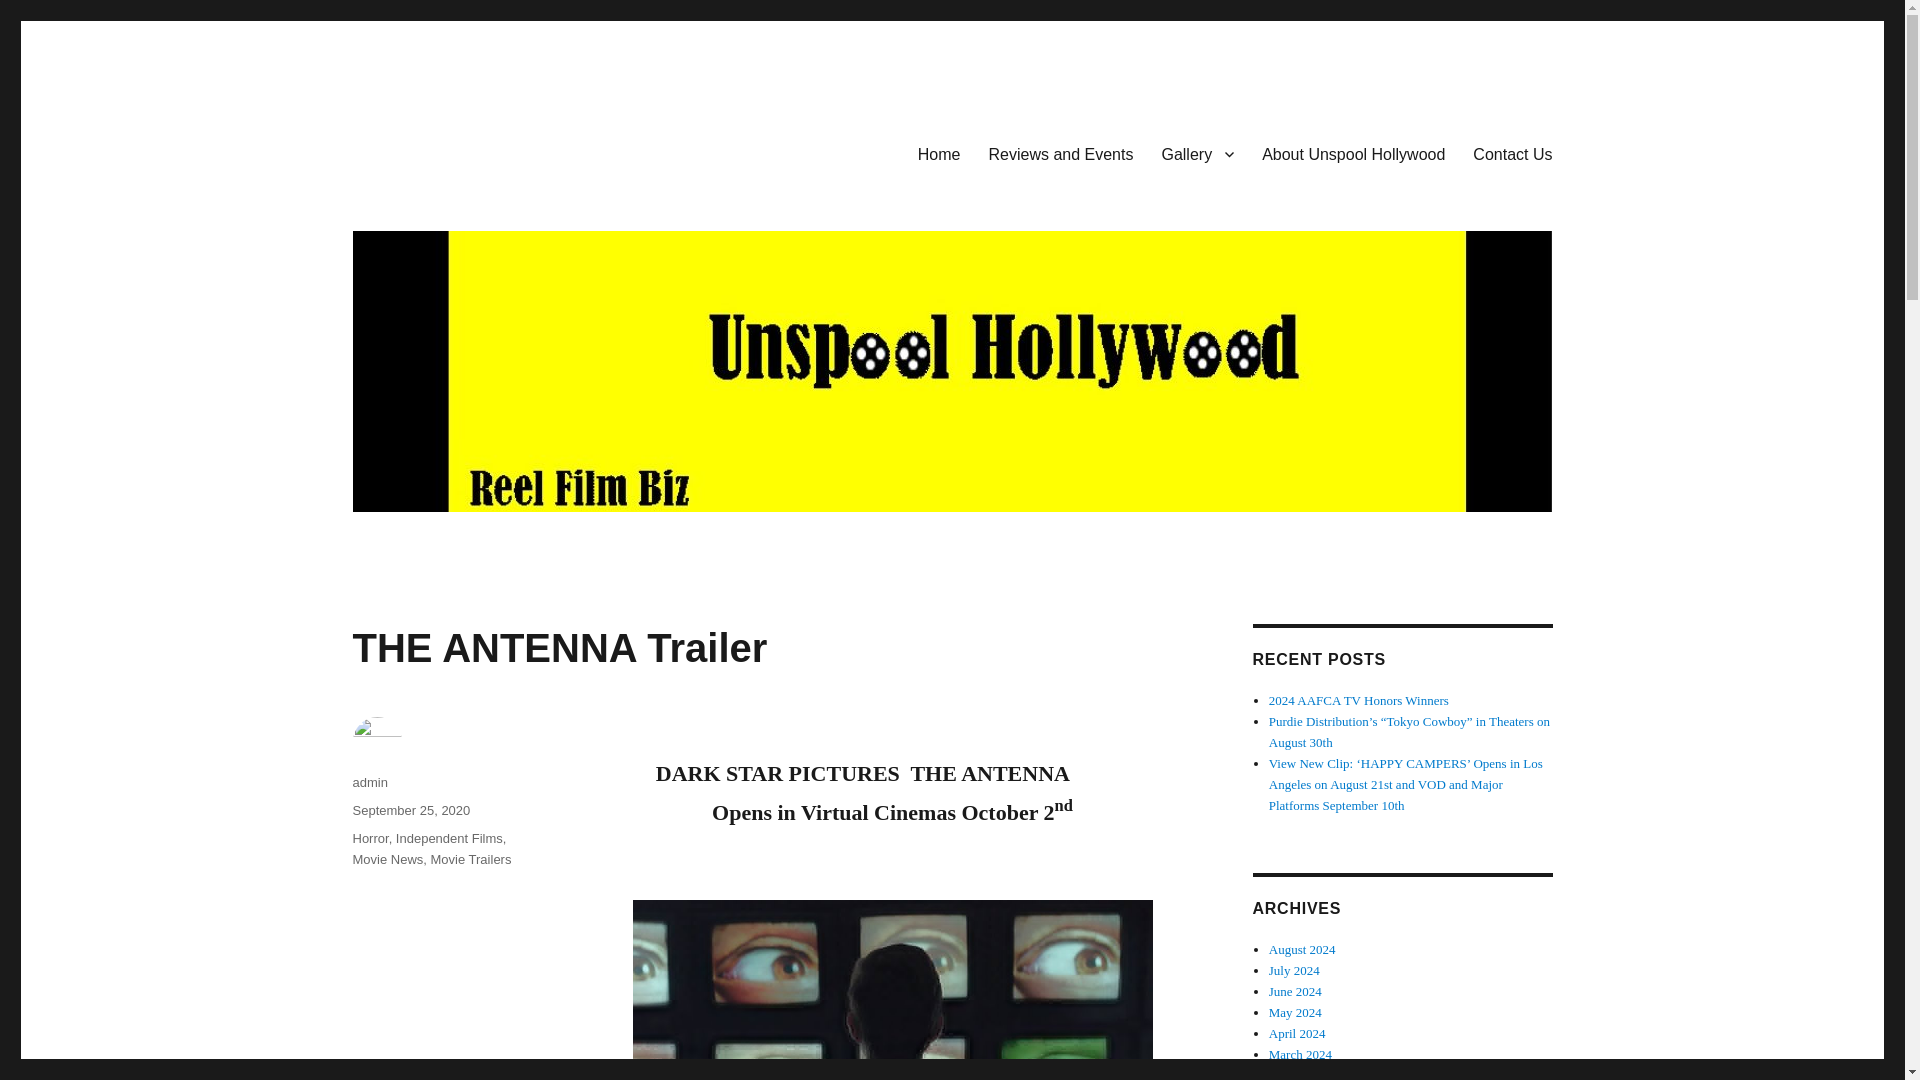 The width and height of the screenshot is (1920, 1080). What do you see at coordinates (1302, 948) in the screenshot?
I see `August 2024` at bounding box center [1302, 948].